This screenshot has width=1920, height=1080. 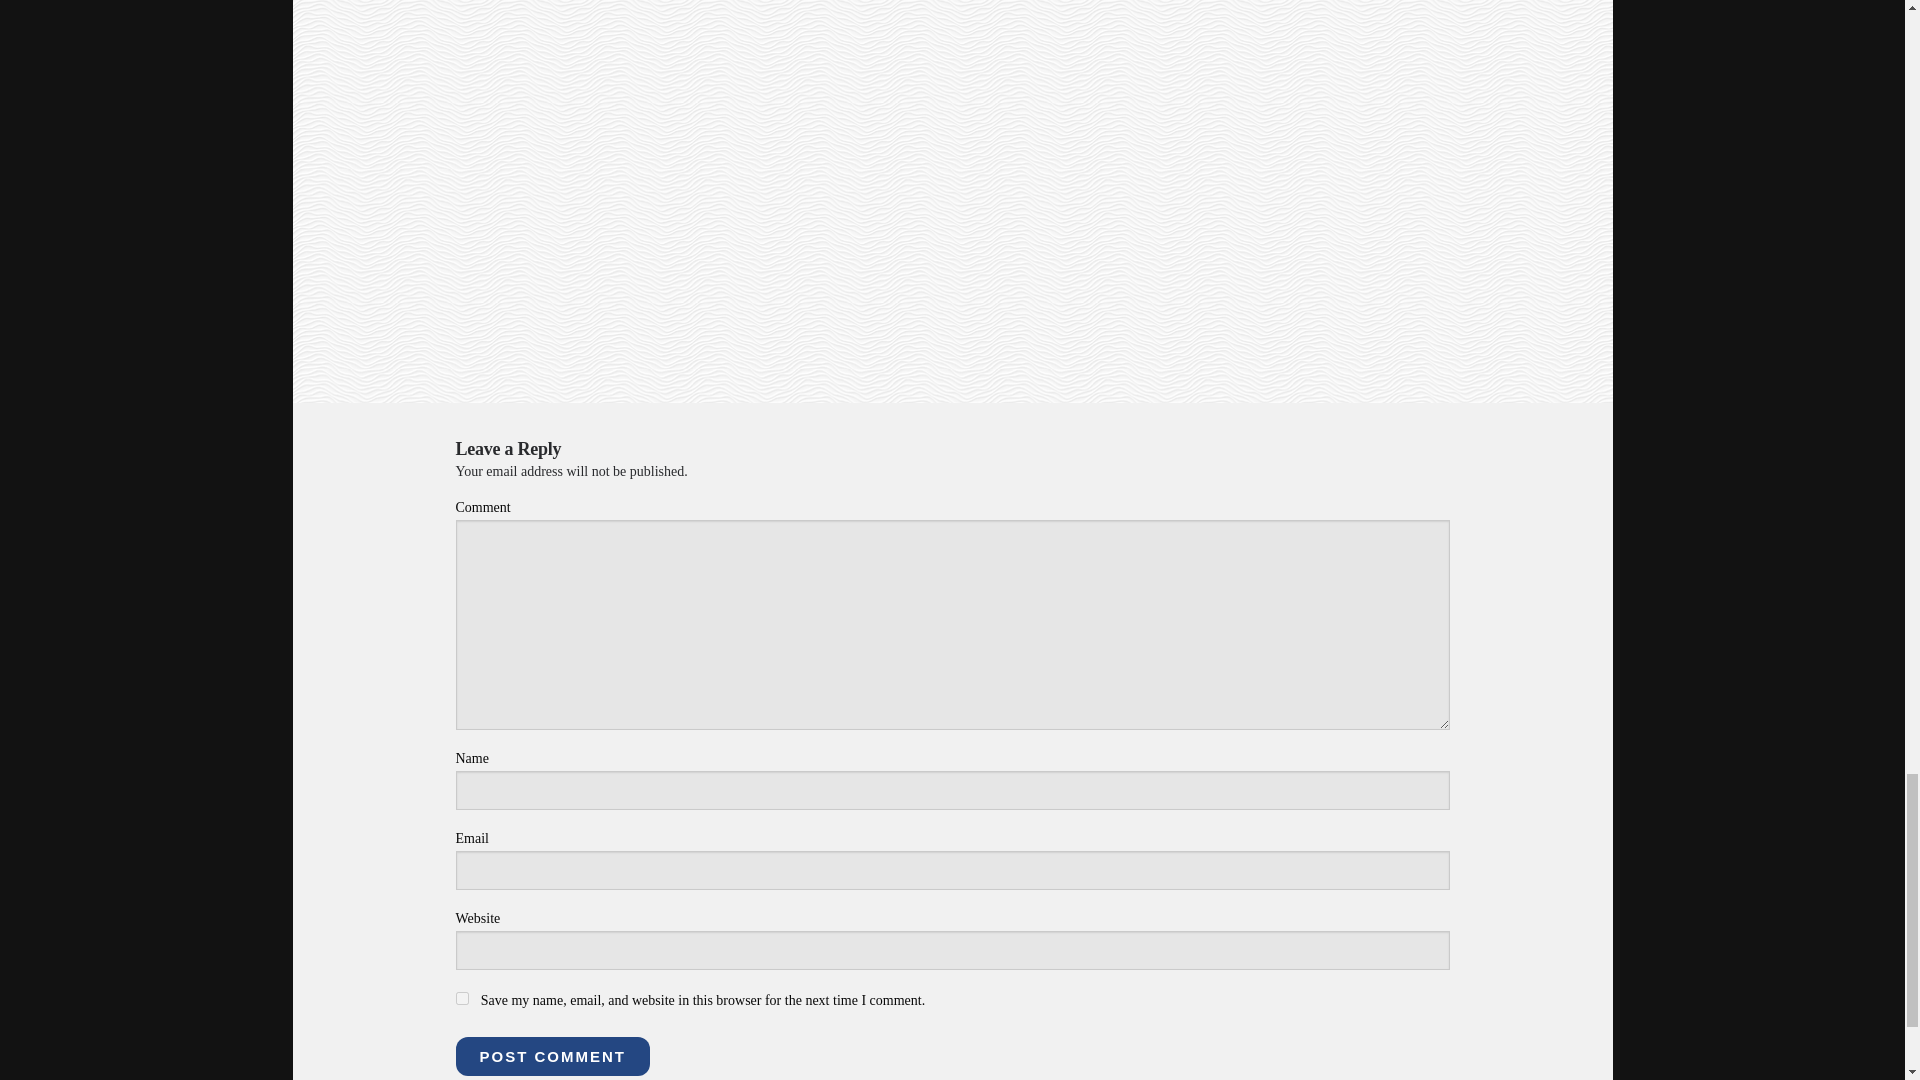 What do you see at coordinates (553, 1056) in the screenshot?
I see `Post Comment` at bounding box center [553, 1056].